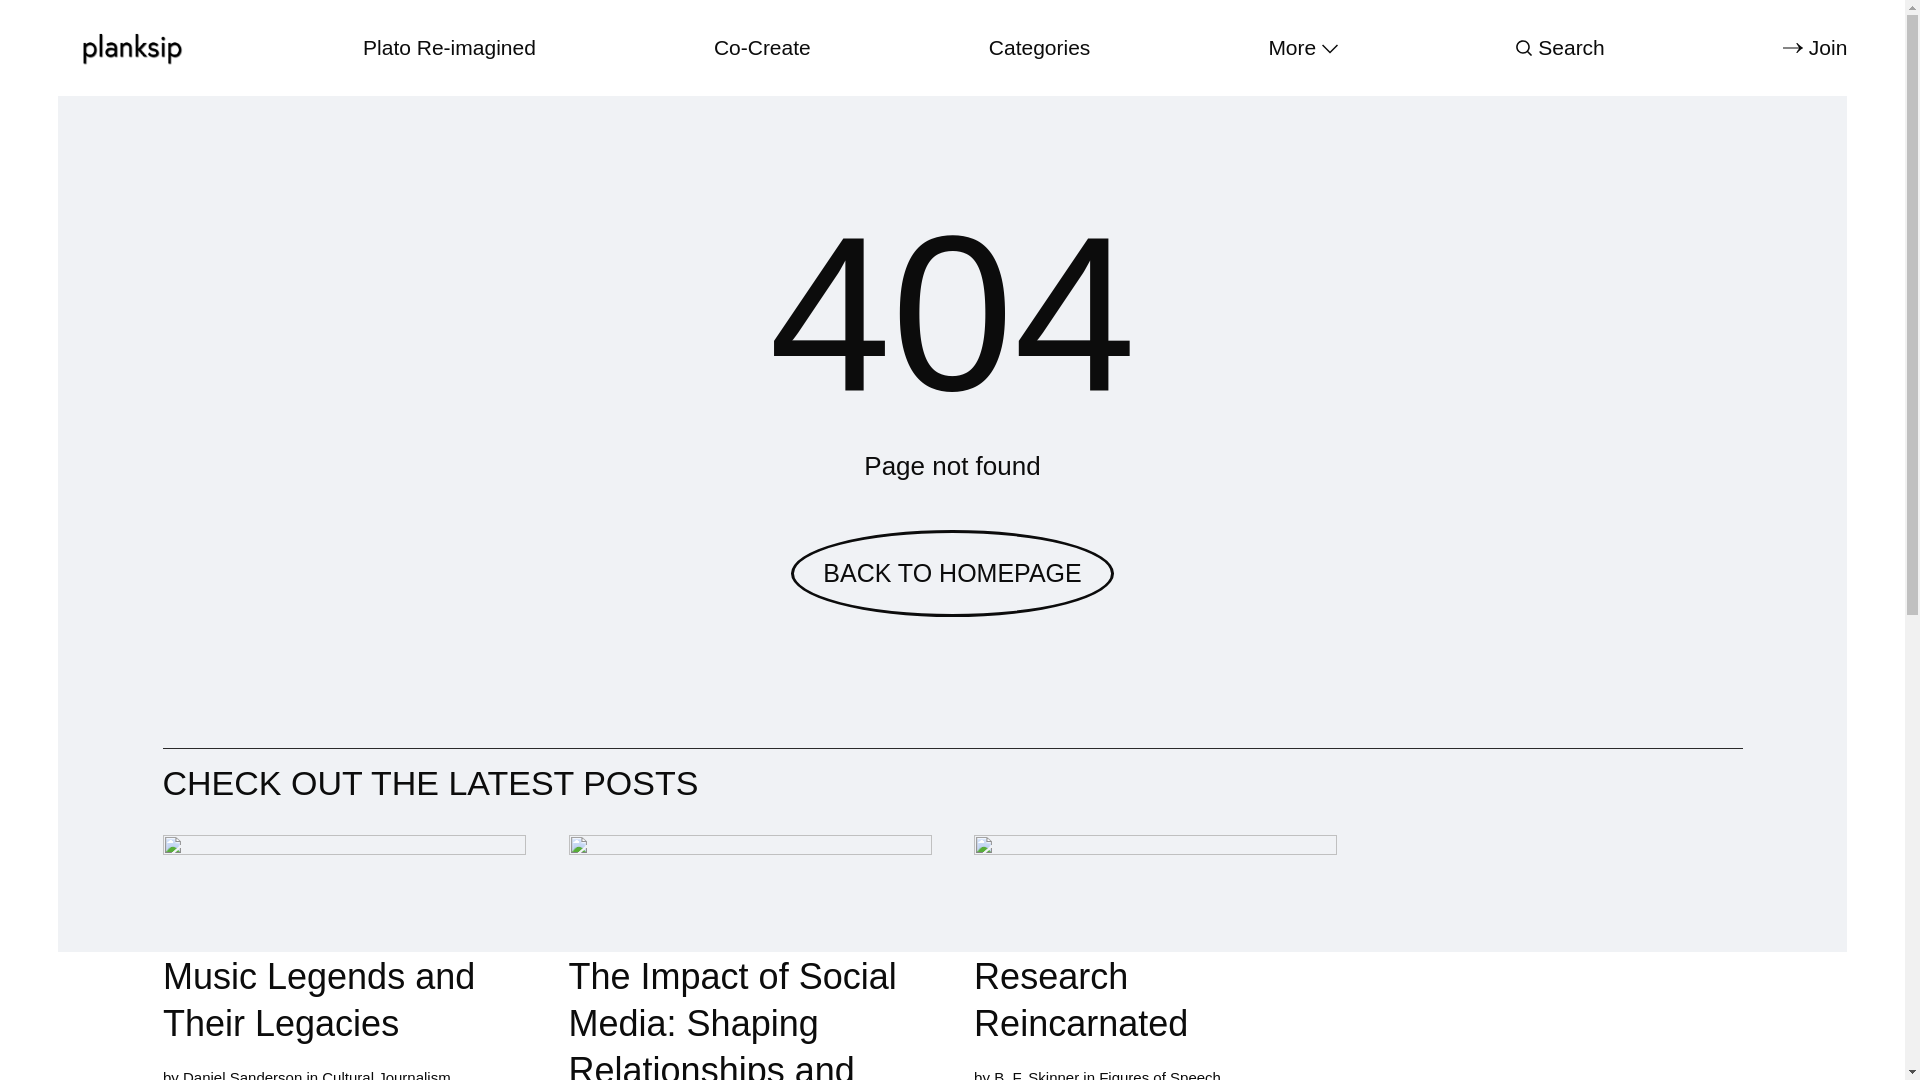 The height and width of the screenshot is (1080, 1920). I want to click on Nicely Stated!, so click(1560, 957).